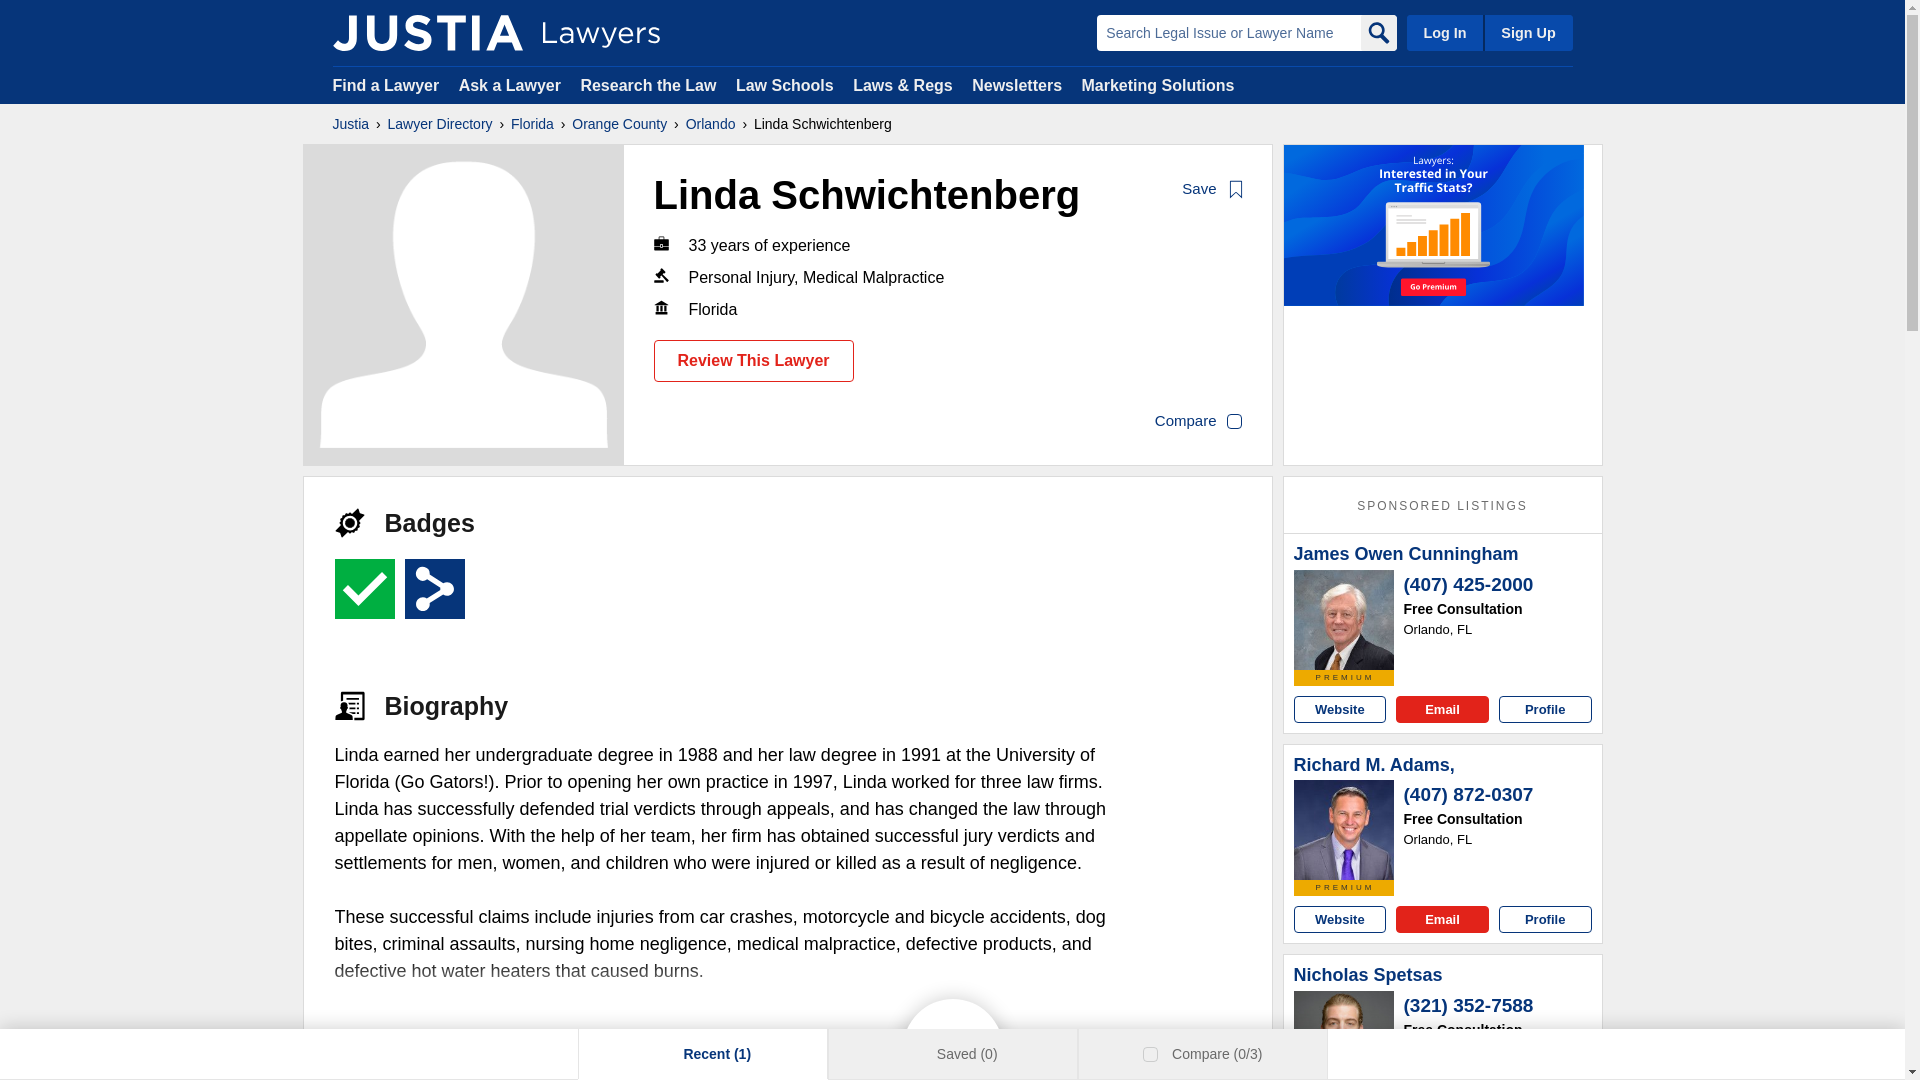 The height and width of the screenshot is (1080, 1920). What do you see at coordinates (1344, 1036) in the screenshot?
I see `Nicholas Spetsas` at bounding box center [1344, 1036].